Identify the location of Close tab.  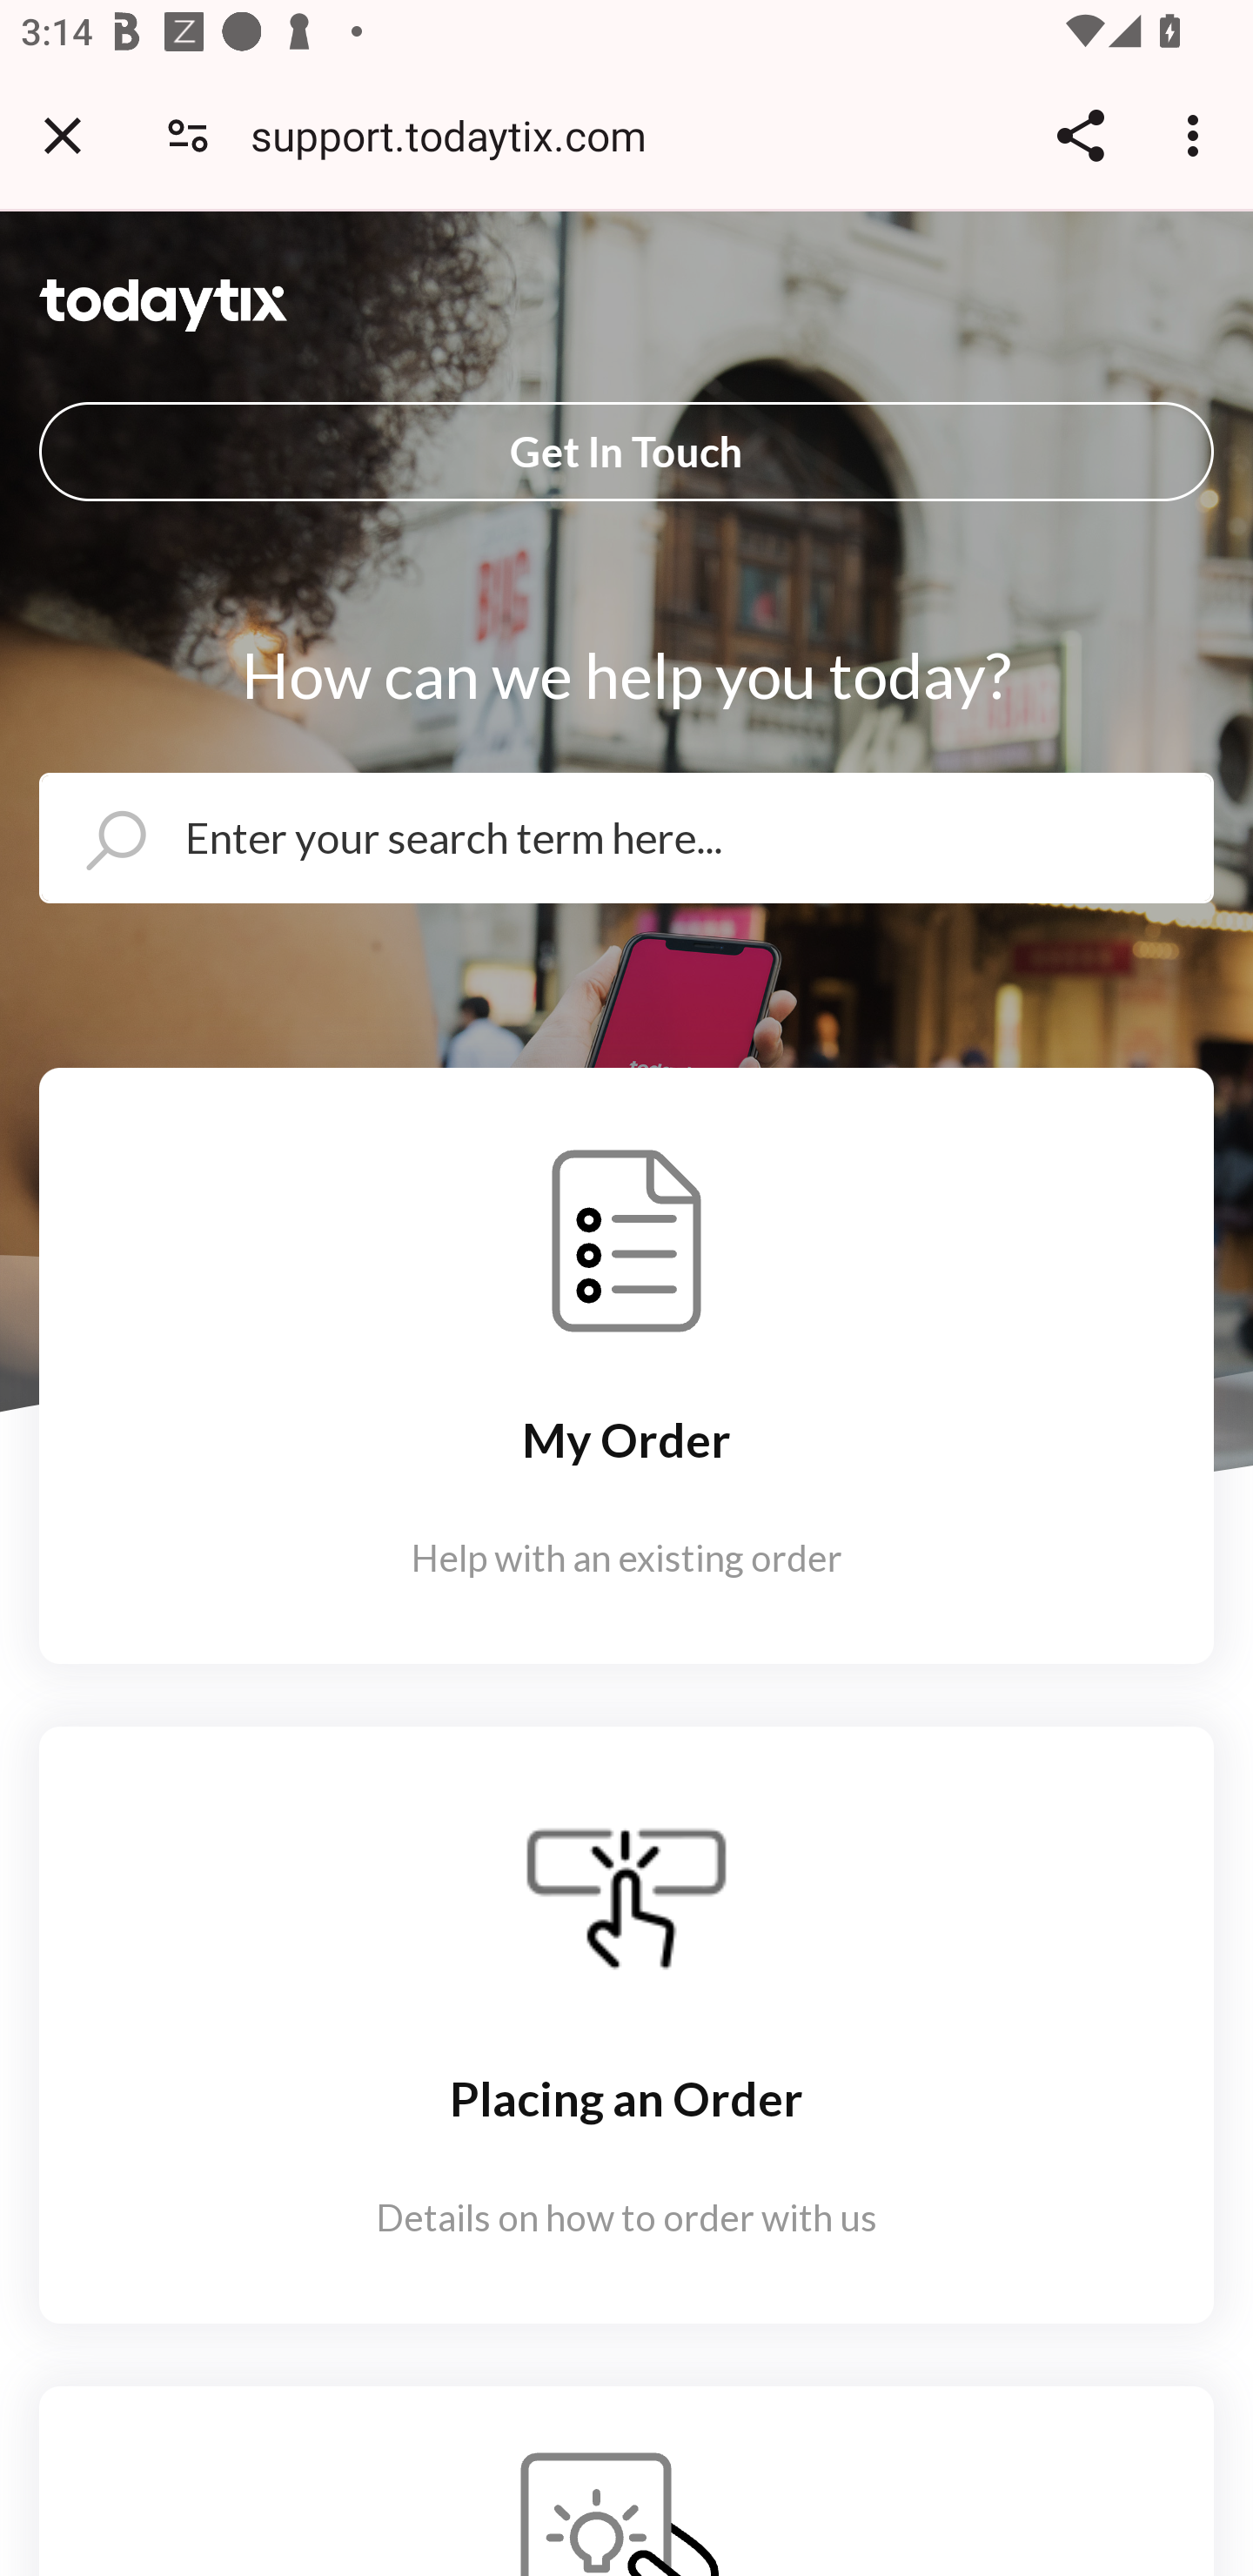
(63, 135).